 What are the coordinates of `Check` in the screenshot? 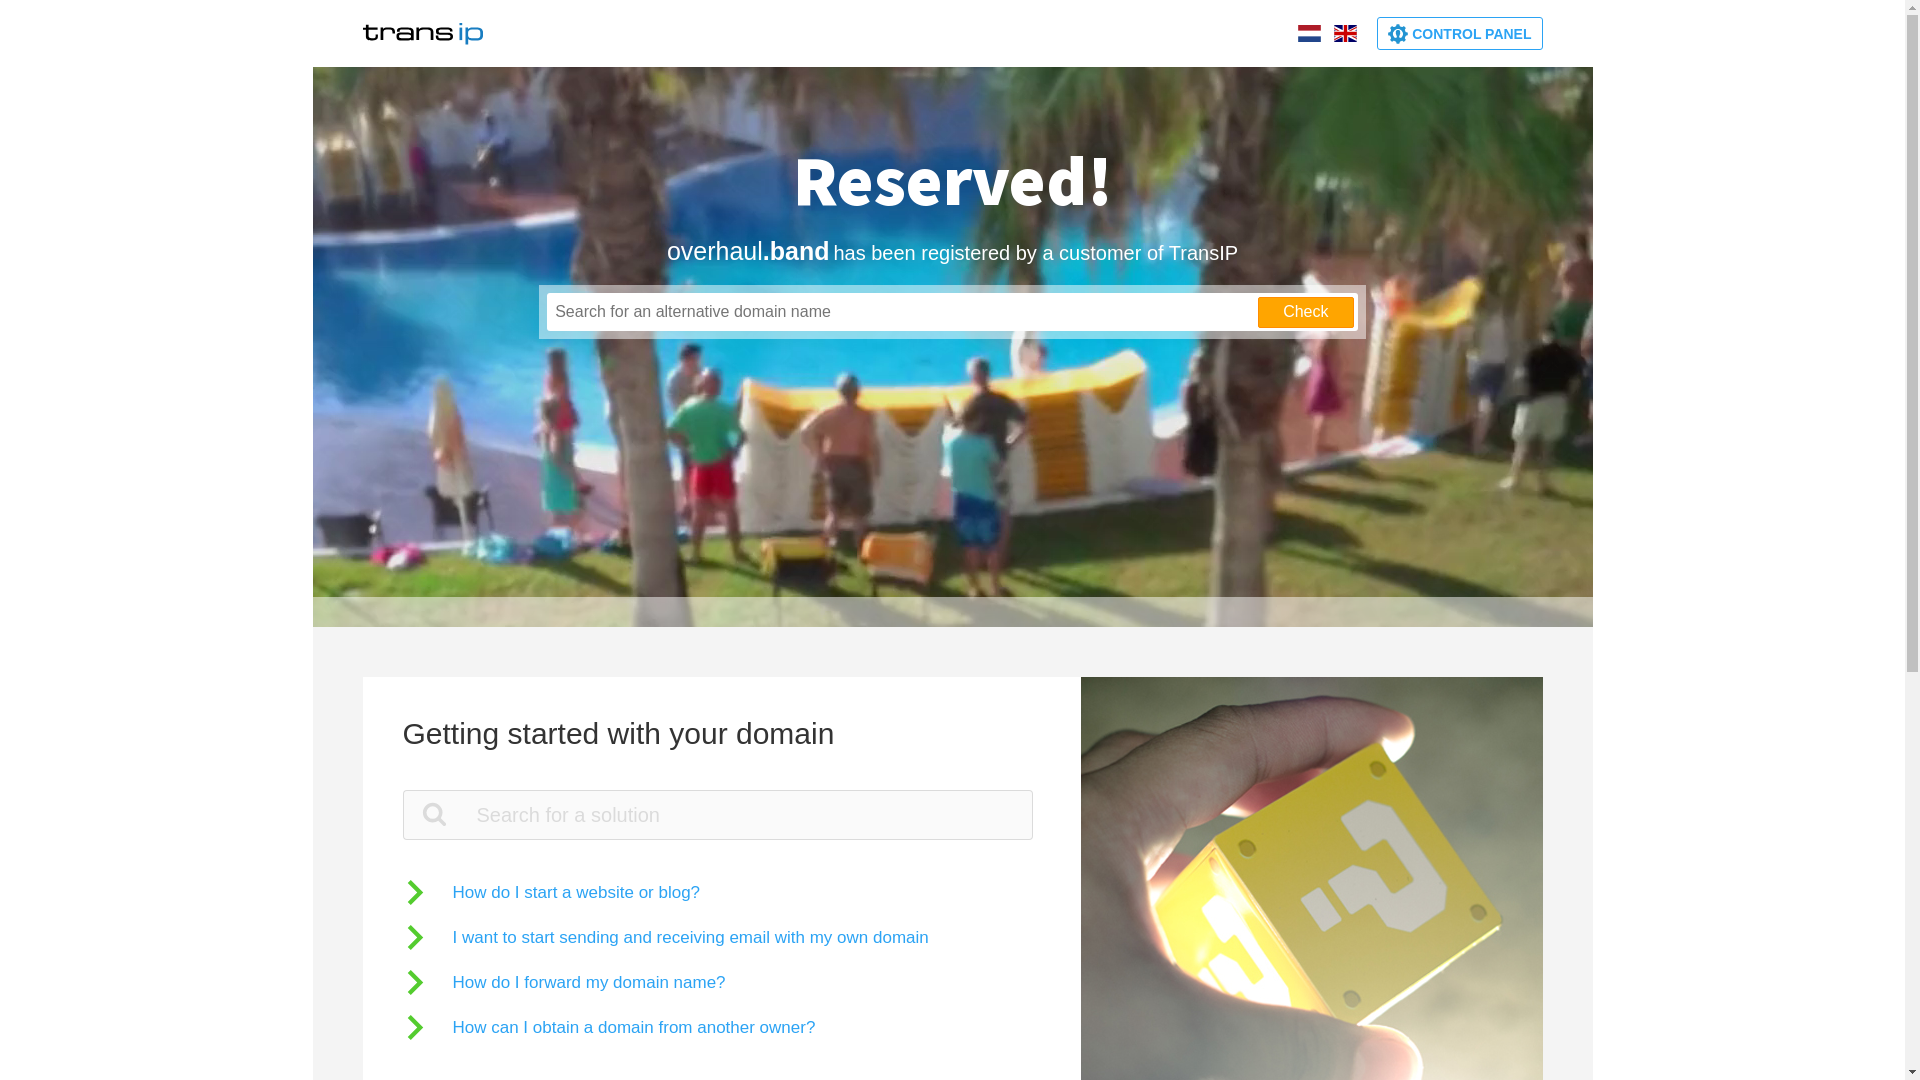 It's located at (1306, 312).